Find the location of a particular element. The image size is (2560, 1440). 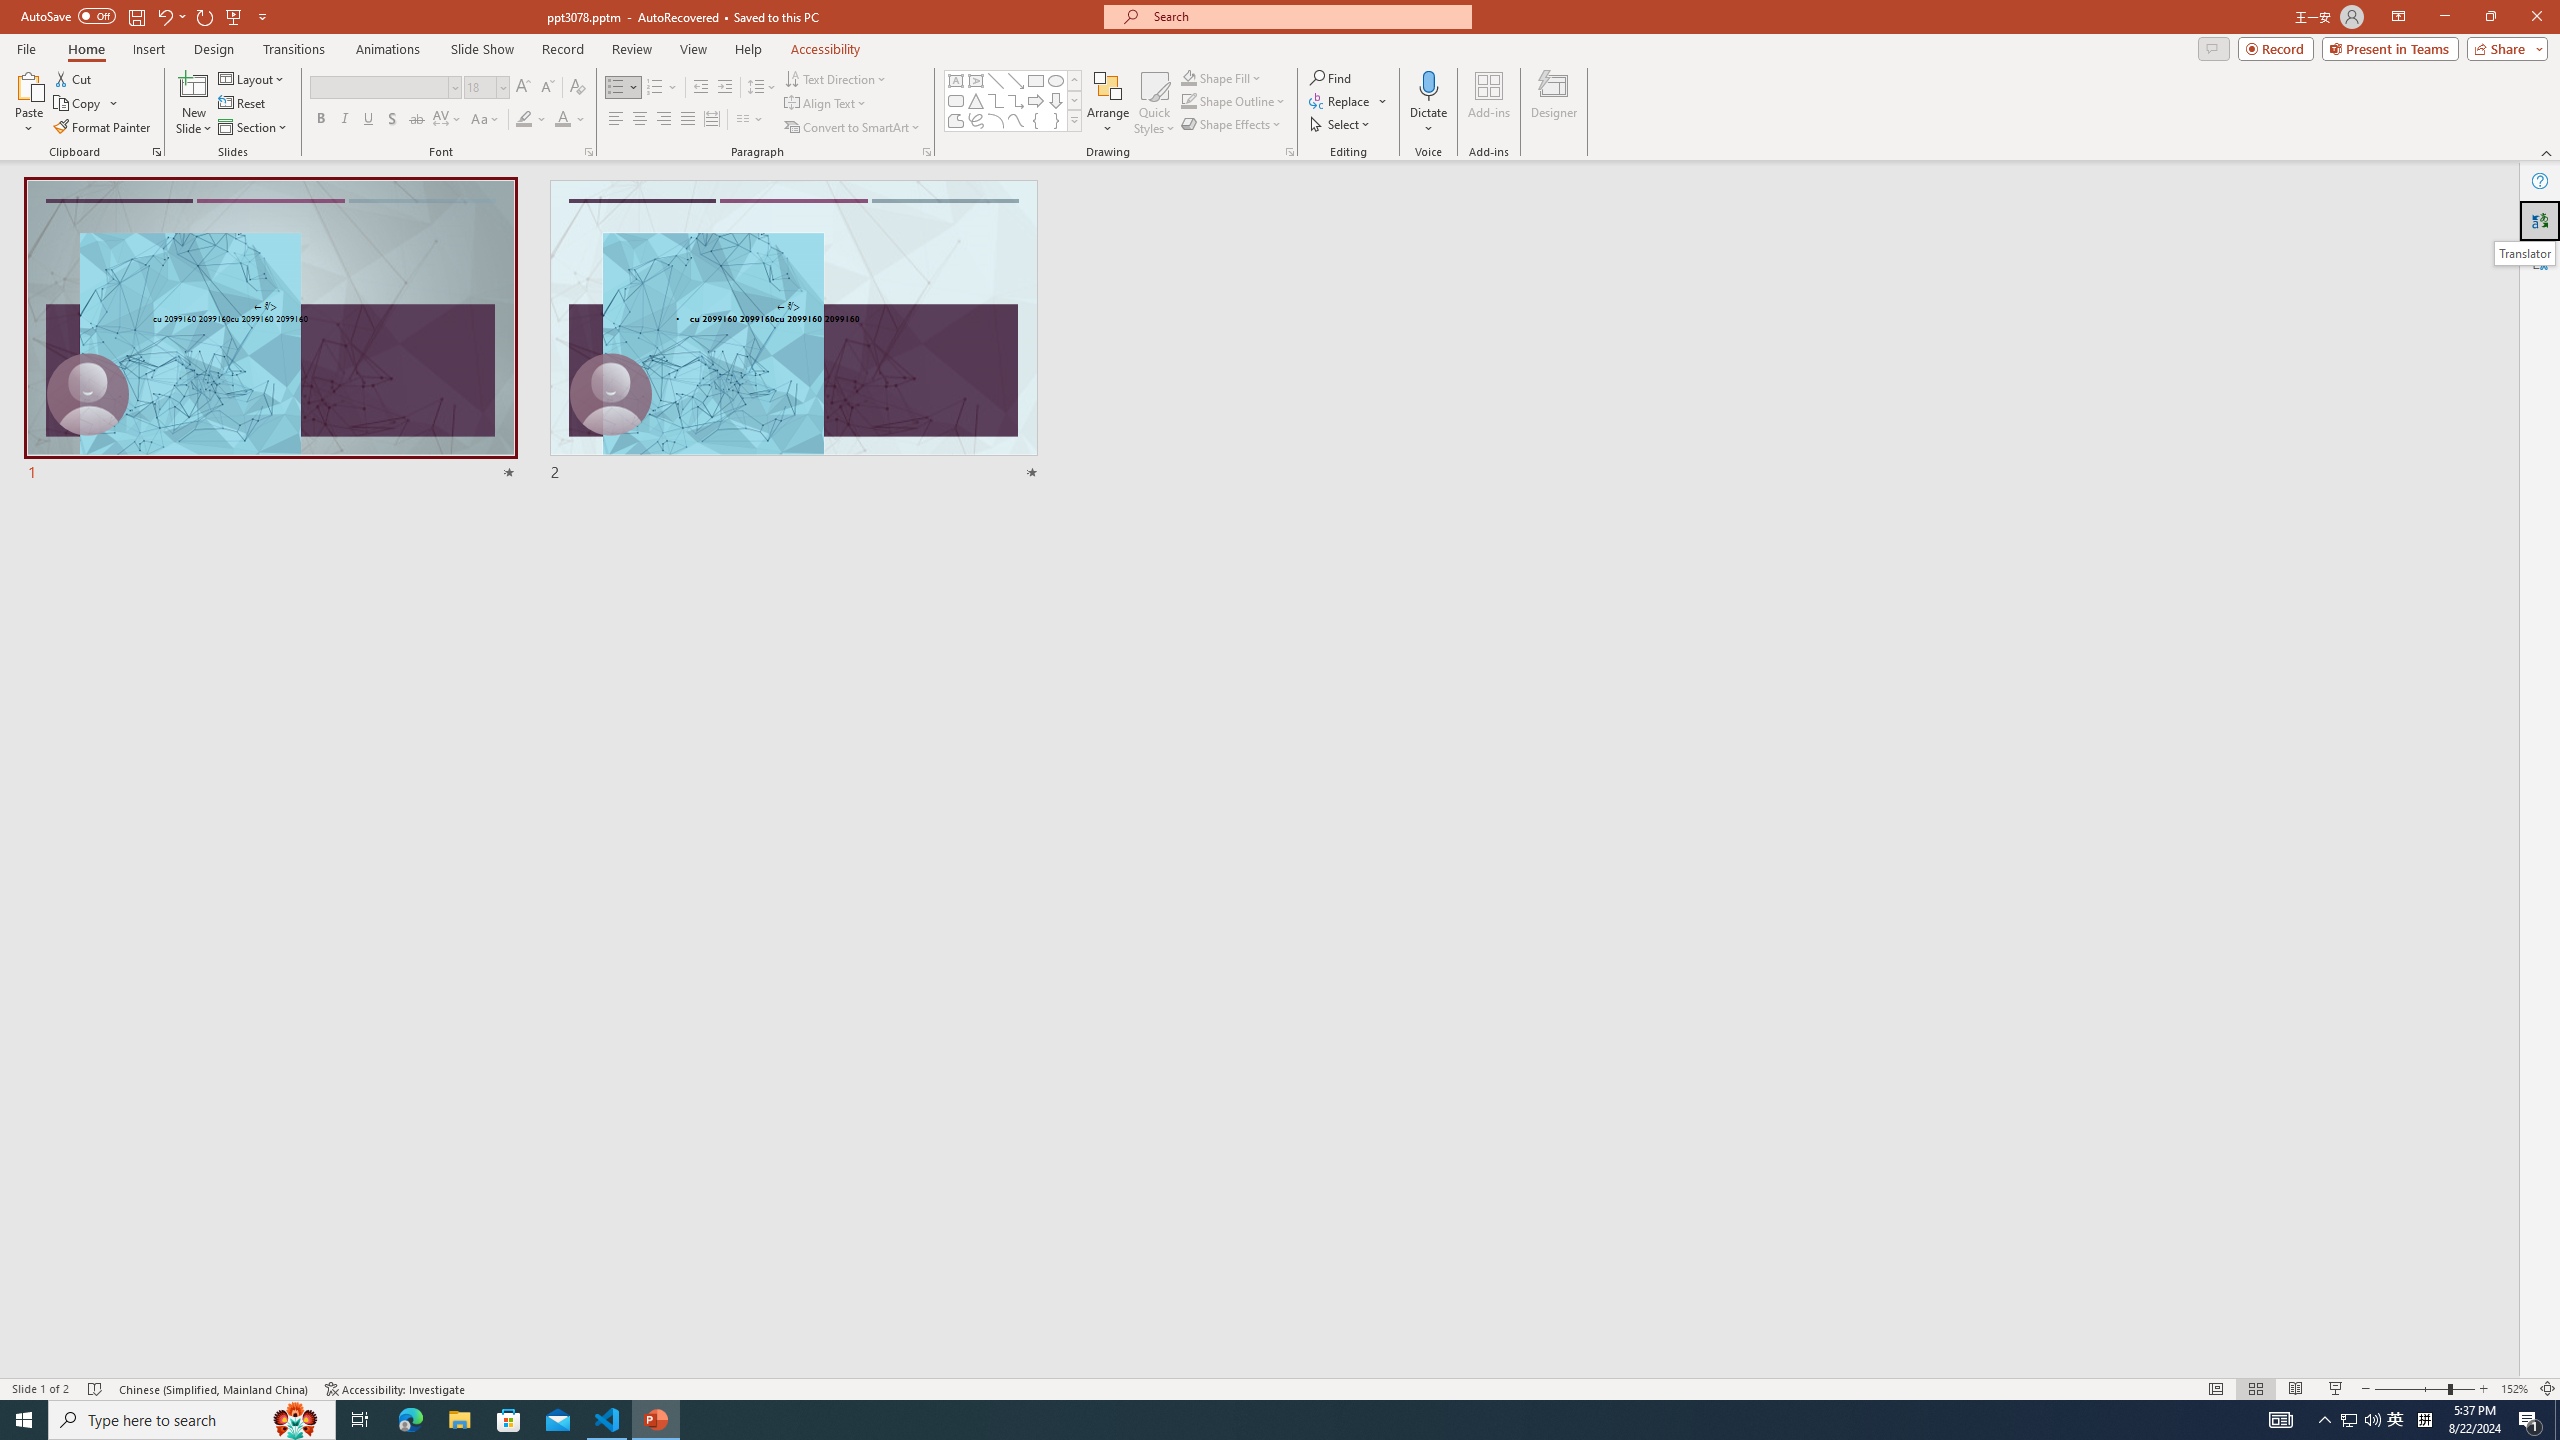

Isosceles Triangle is located at coordinates (975, 100).